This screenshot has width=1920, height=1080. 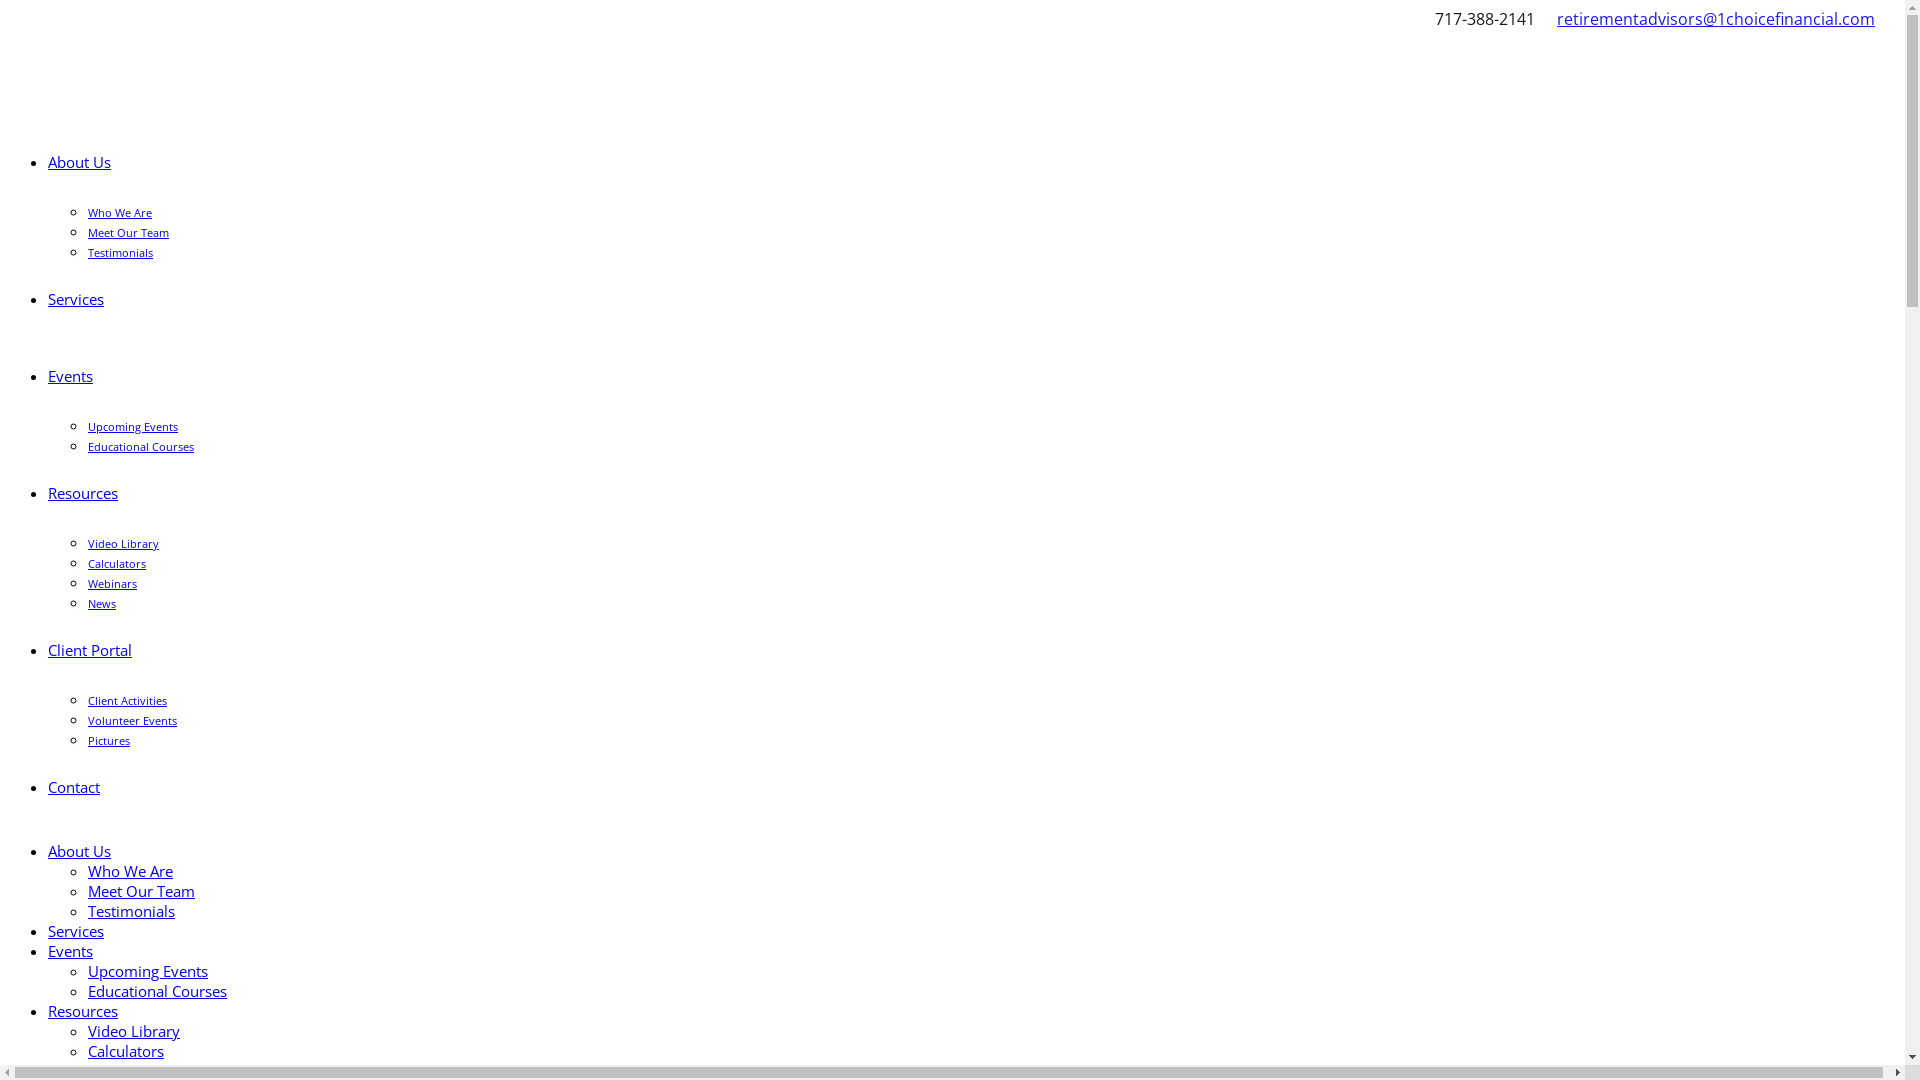 What do you see at coordinates (126, 1051) in the screenshot?
I see `Calculators` at bounding box center [126, 1051].